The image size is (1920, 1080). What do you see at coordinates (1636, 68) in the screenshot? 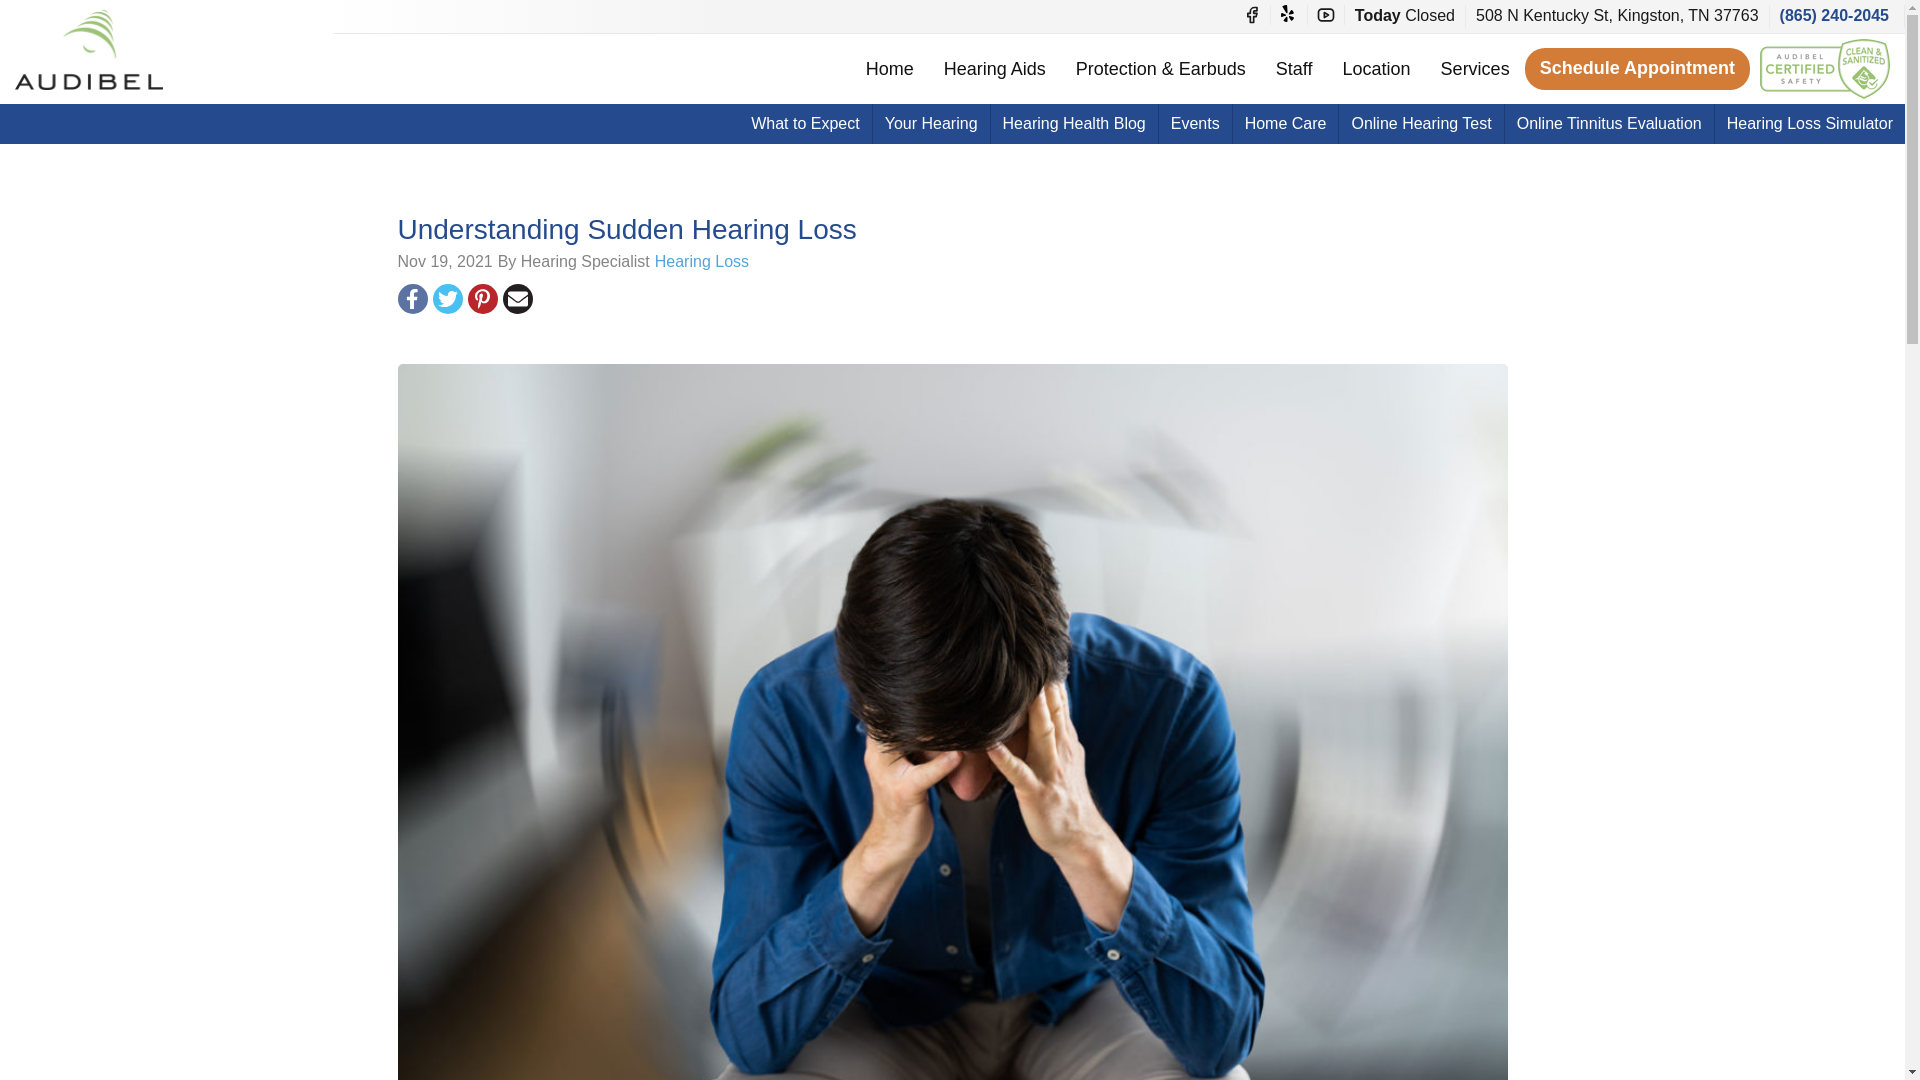
I see `Schedule Appointment` at bounding box center [1636, 68].